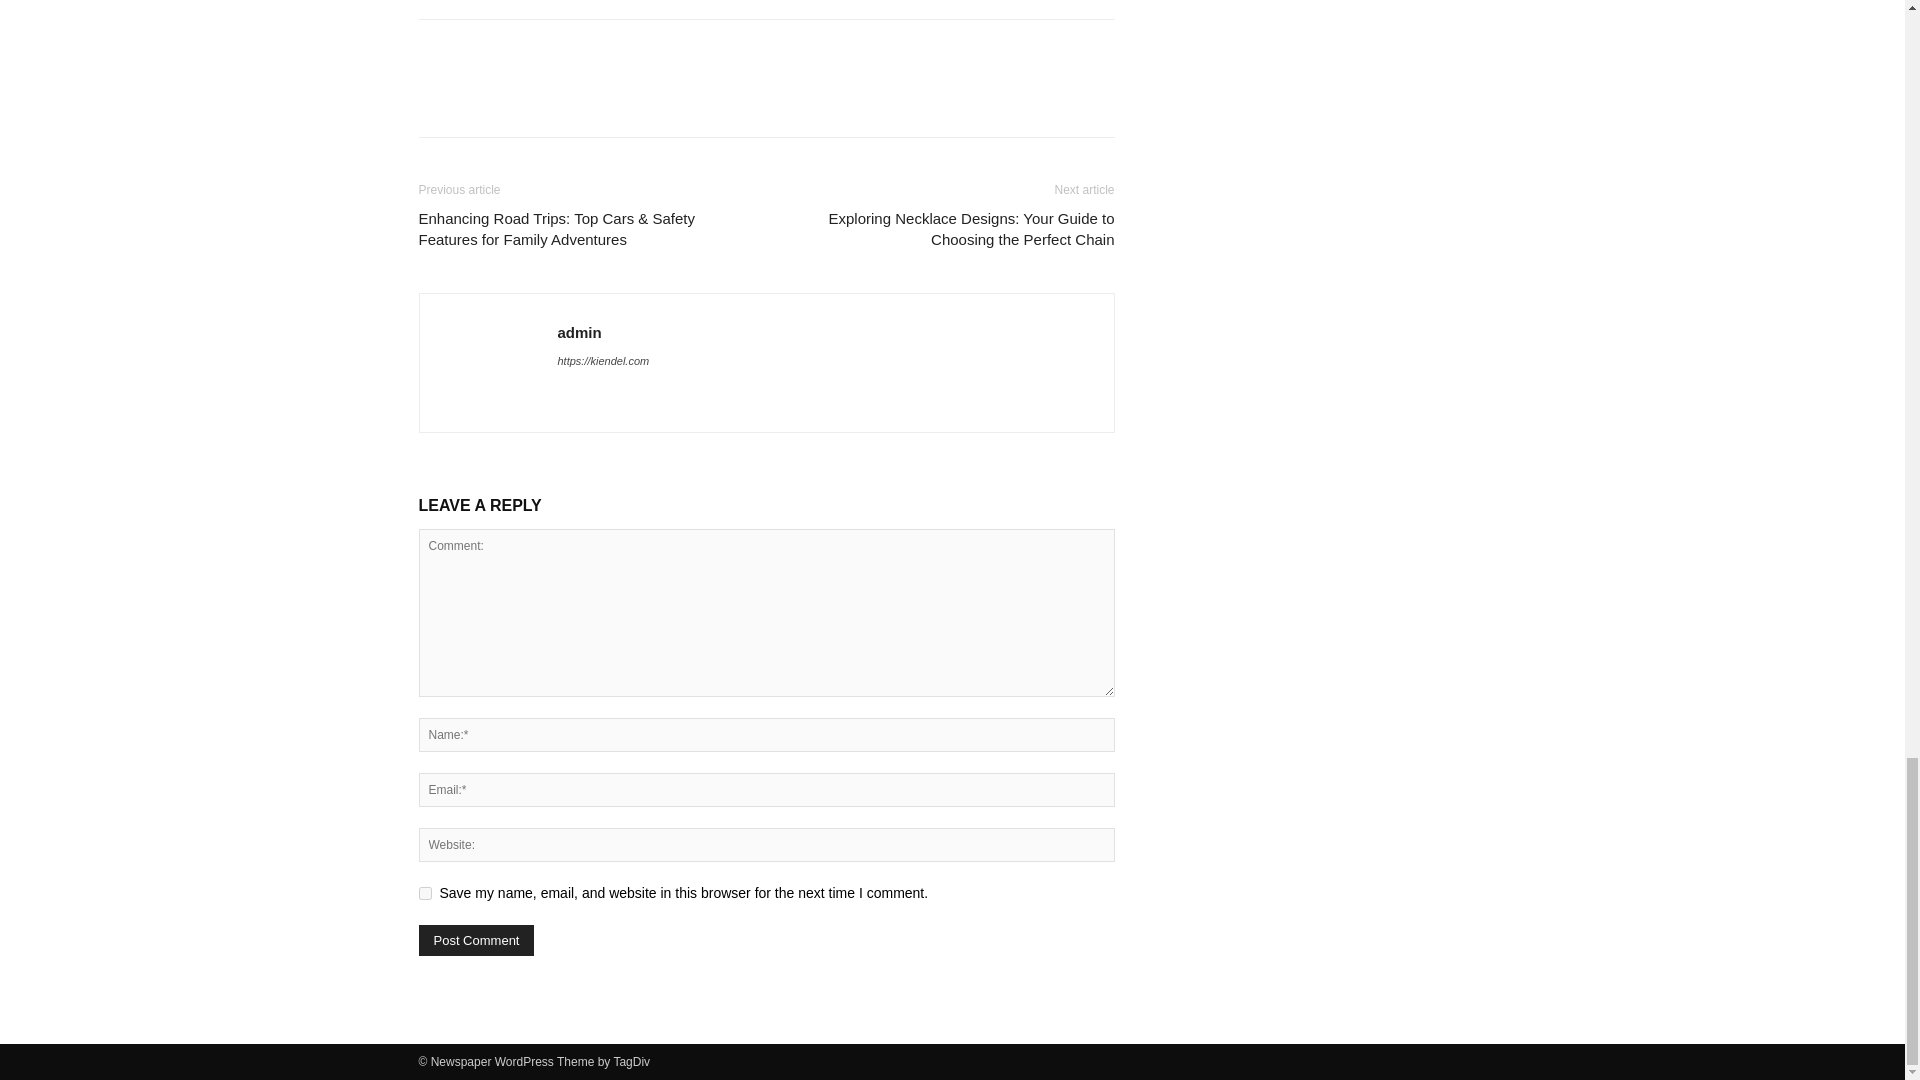 The width and height of the screenshot is (1920, 1080). Describe the element at coordinates (568, 51) in the screenshot. I see `bottomFacebookLike` at that location.